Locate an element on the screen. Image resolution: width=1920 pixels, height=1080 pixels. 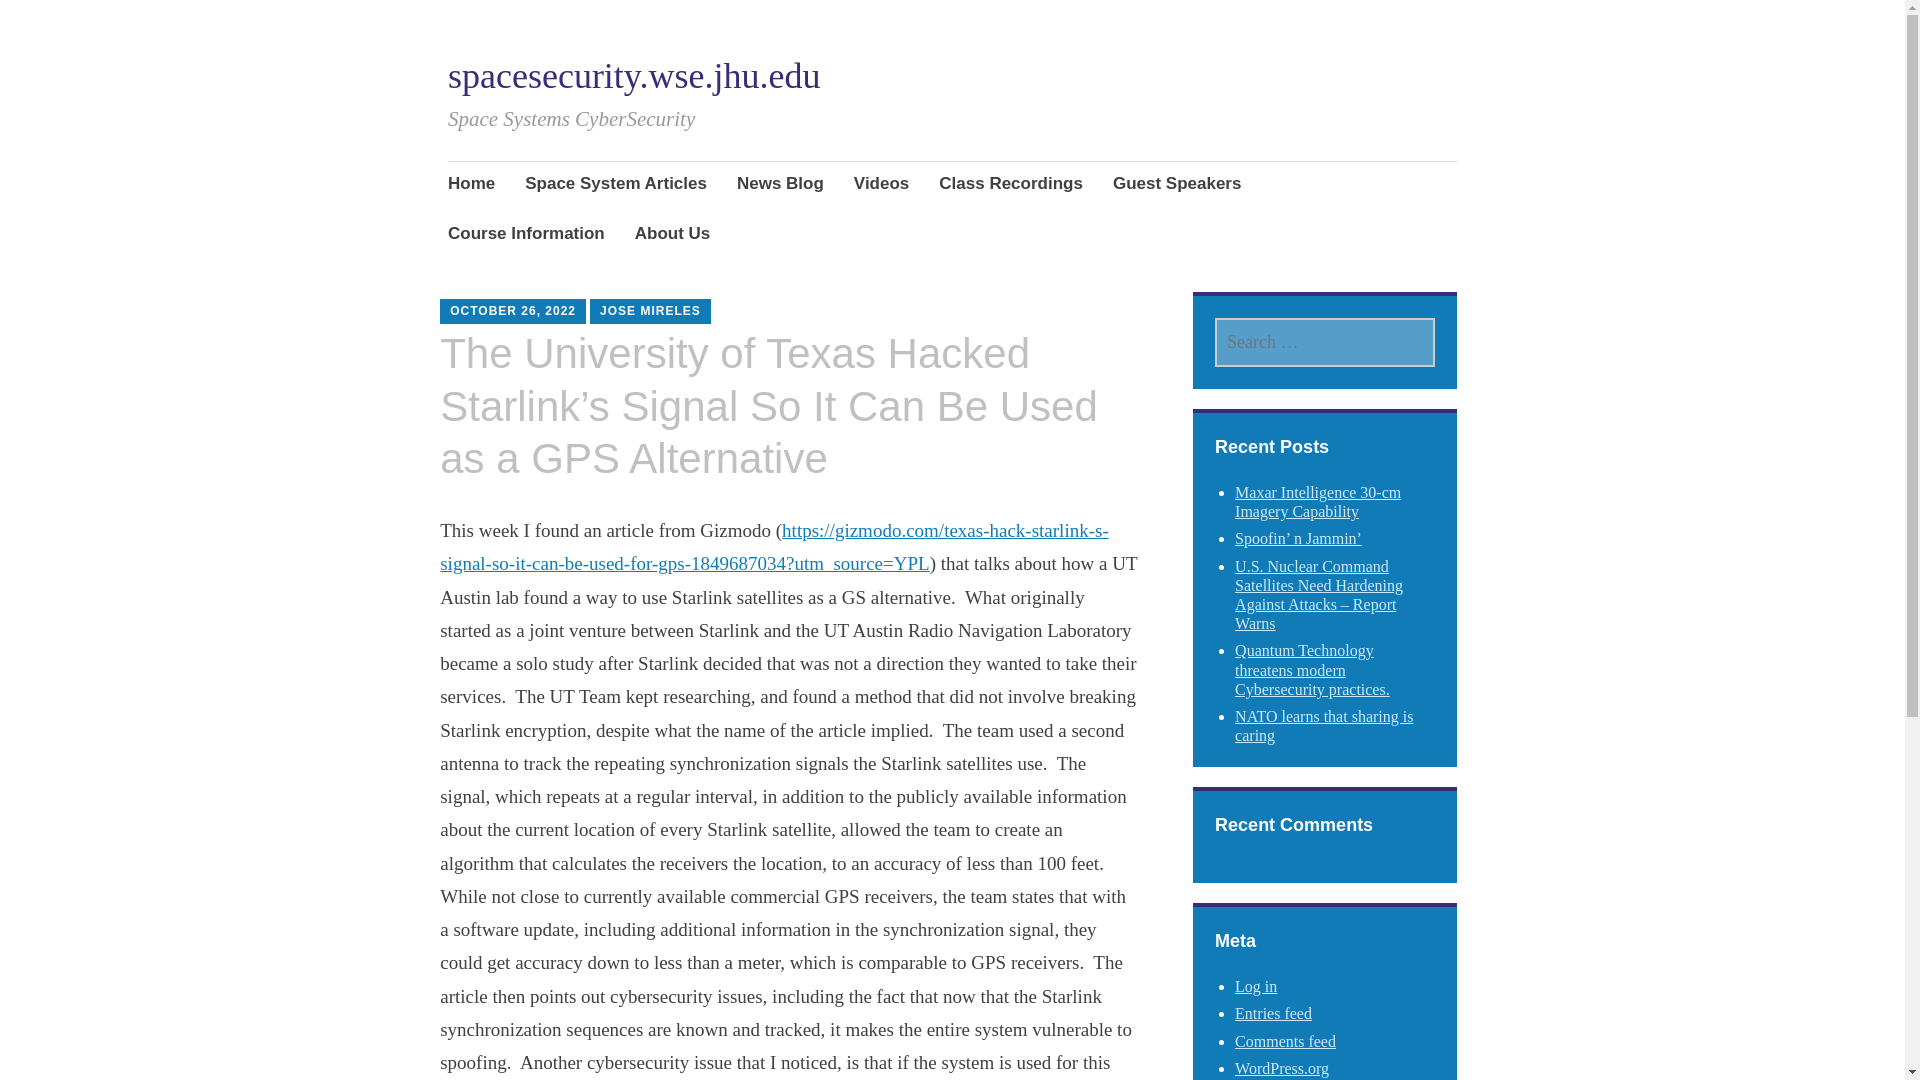
Class Recordings is located at coordinates (1010, 185).